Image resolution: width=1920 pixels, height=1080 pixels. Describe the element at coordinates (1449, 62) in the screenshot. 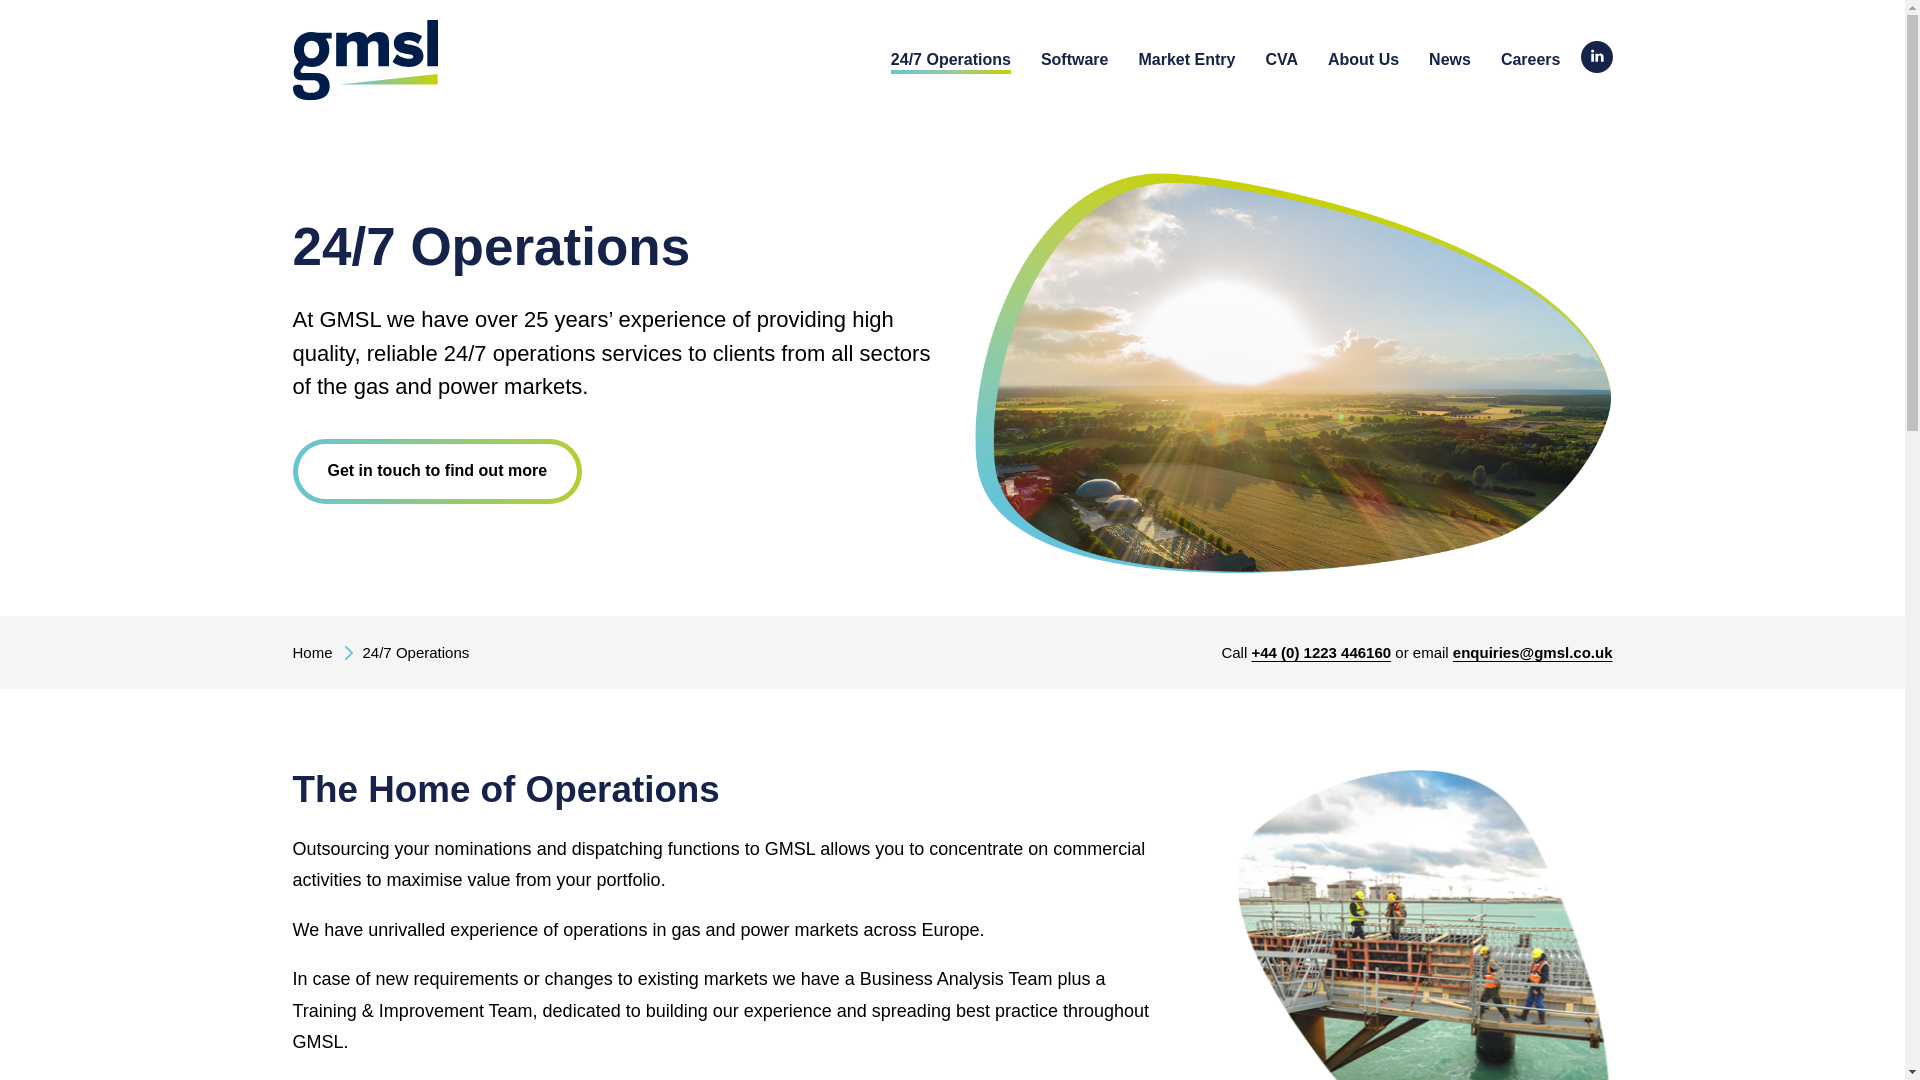

I see `News` at that location.